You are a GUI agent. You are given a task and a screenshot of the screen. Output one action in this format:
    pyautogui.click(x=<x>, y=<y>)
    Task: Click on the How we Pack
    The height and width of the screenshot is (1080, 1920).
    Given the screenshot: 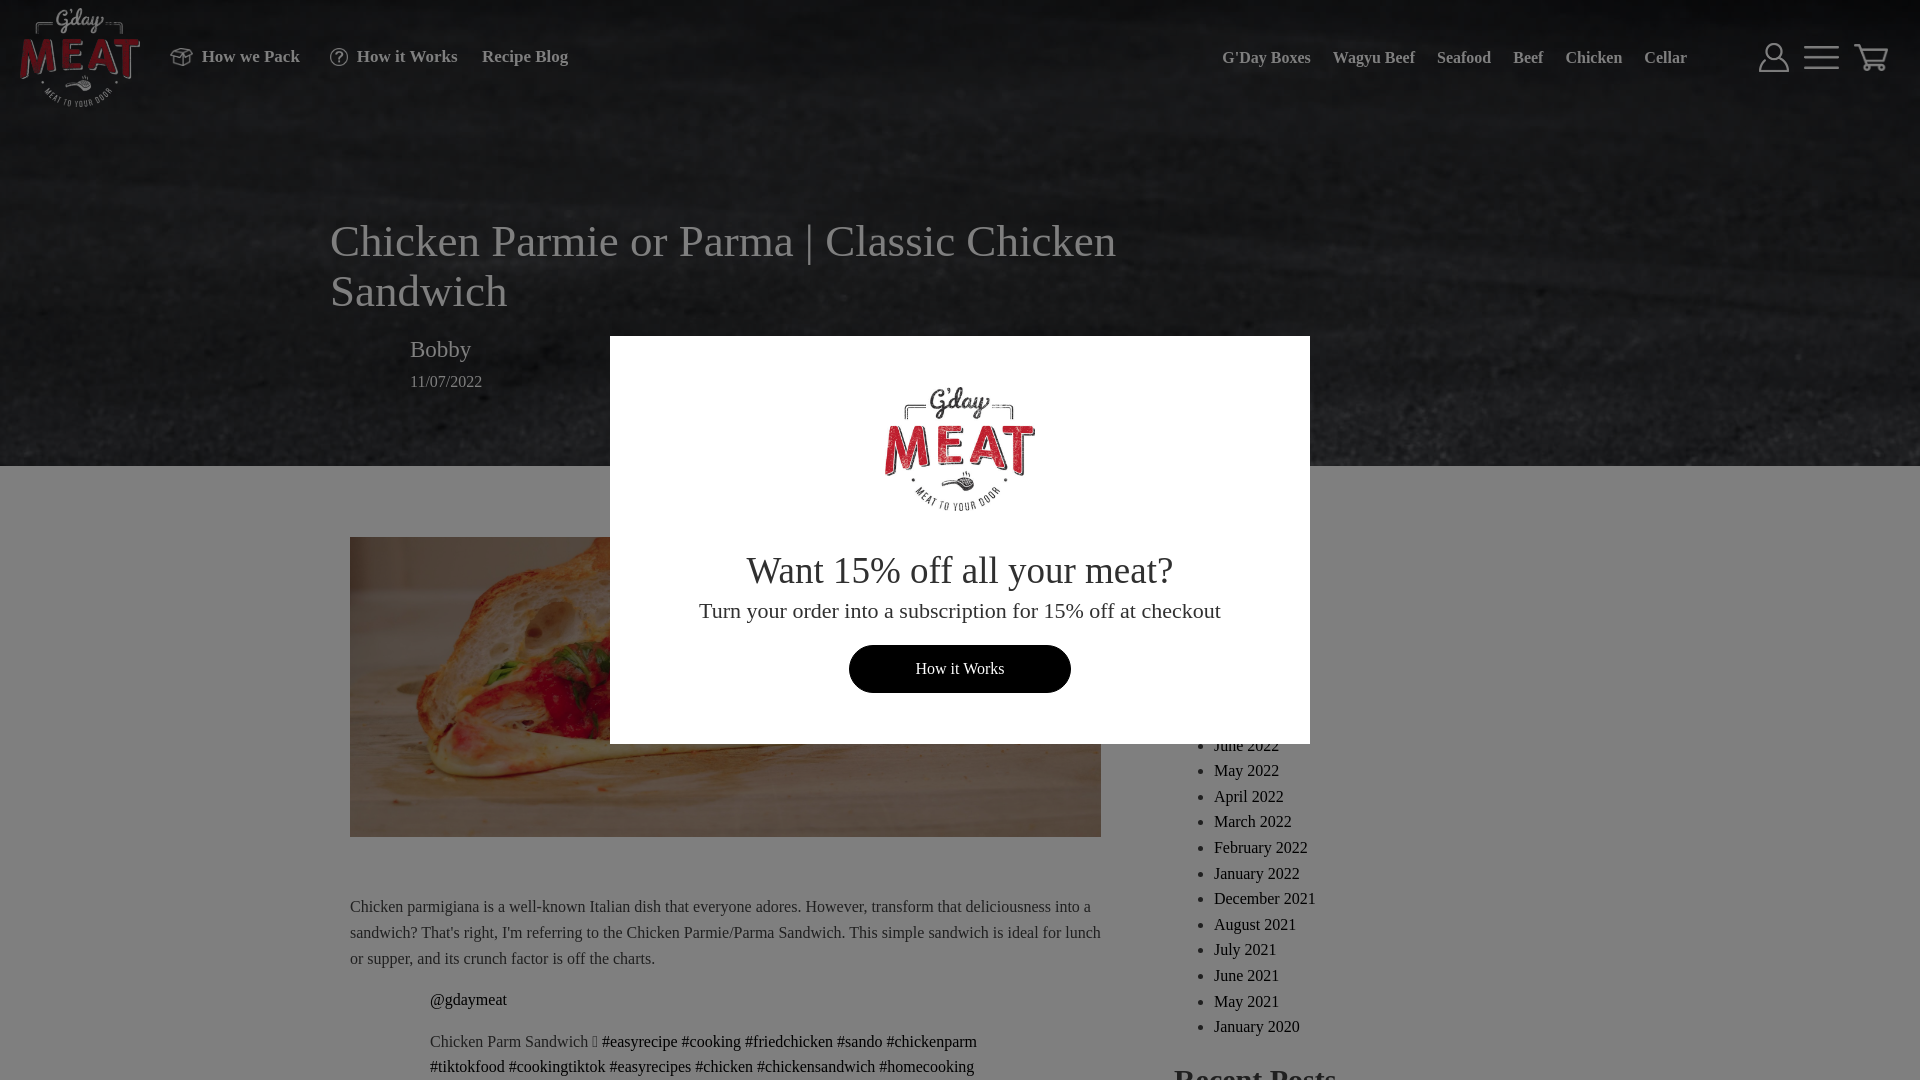 What is the action you would take?
    pyautogui.click(x=224, y=56)
    